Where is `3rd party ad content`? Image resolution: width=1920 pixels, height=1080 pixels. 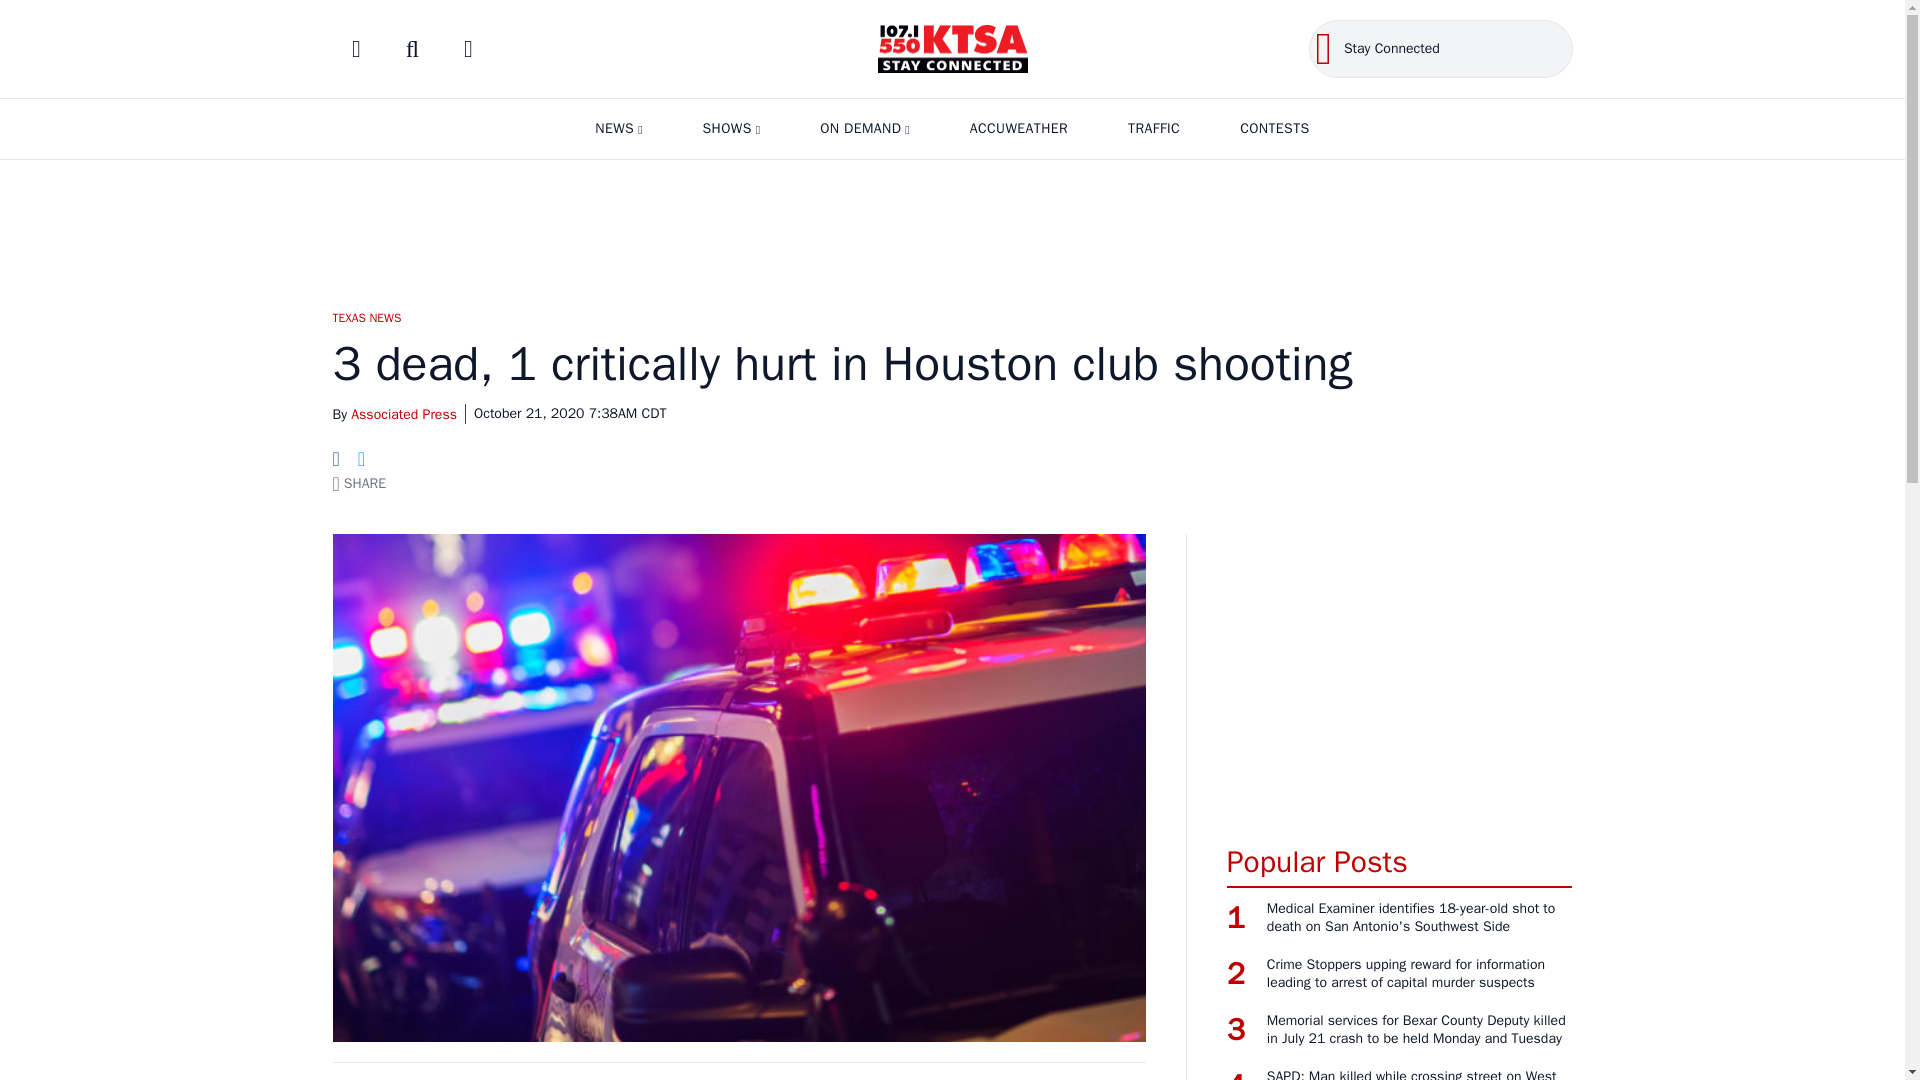 3rd party ad content is located at coordinates (1399, 678).